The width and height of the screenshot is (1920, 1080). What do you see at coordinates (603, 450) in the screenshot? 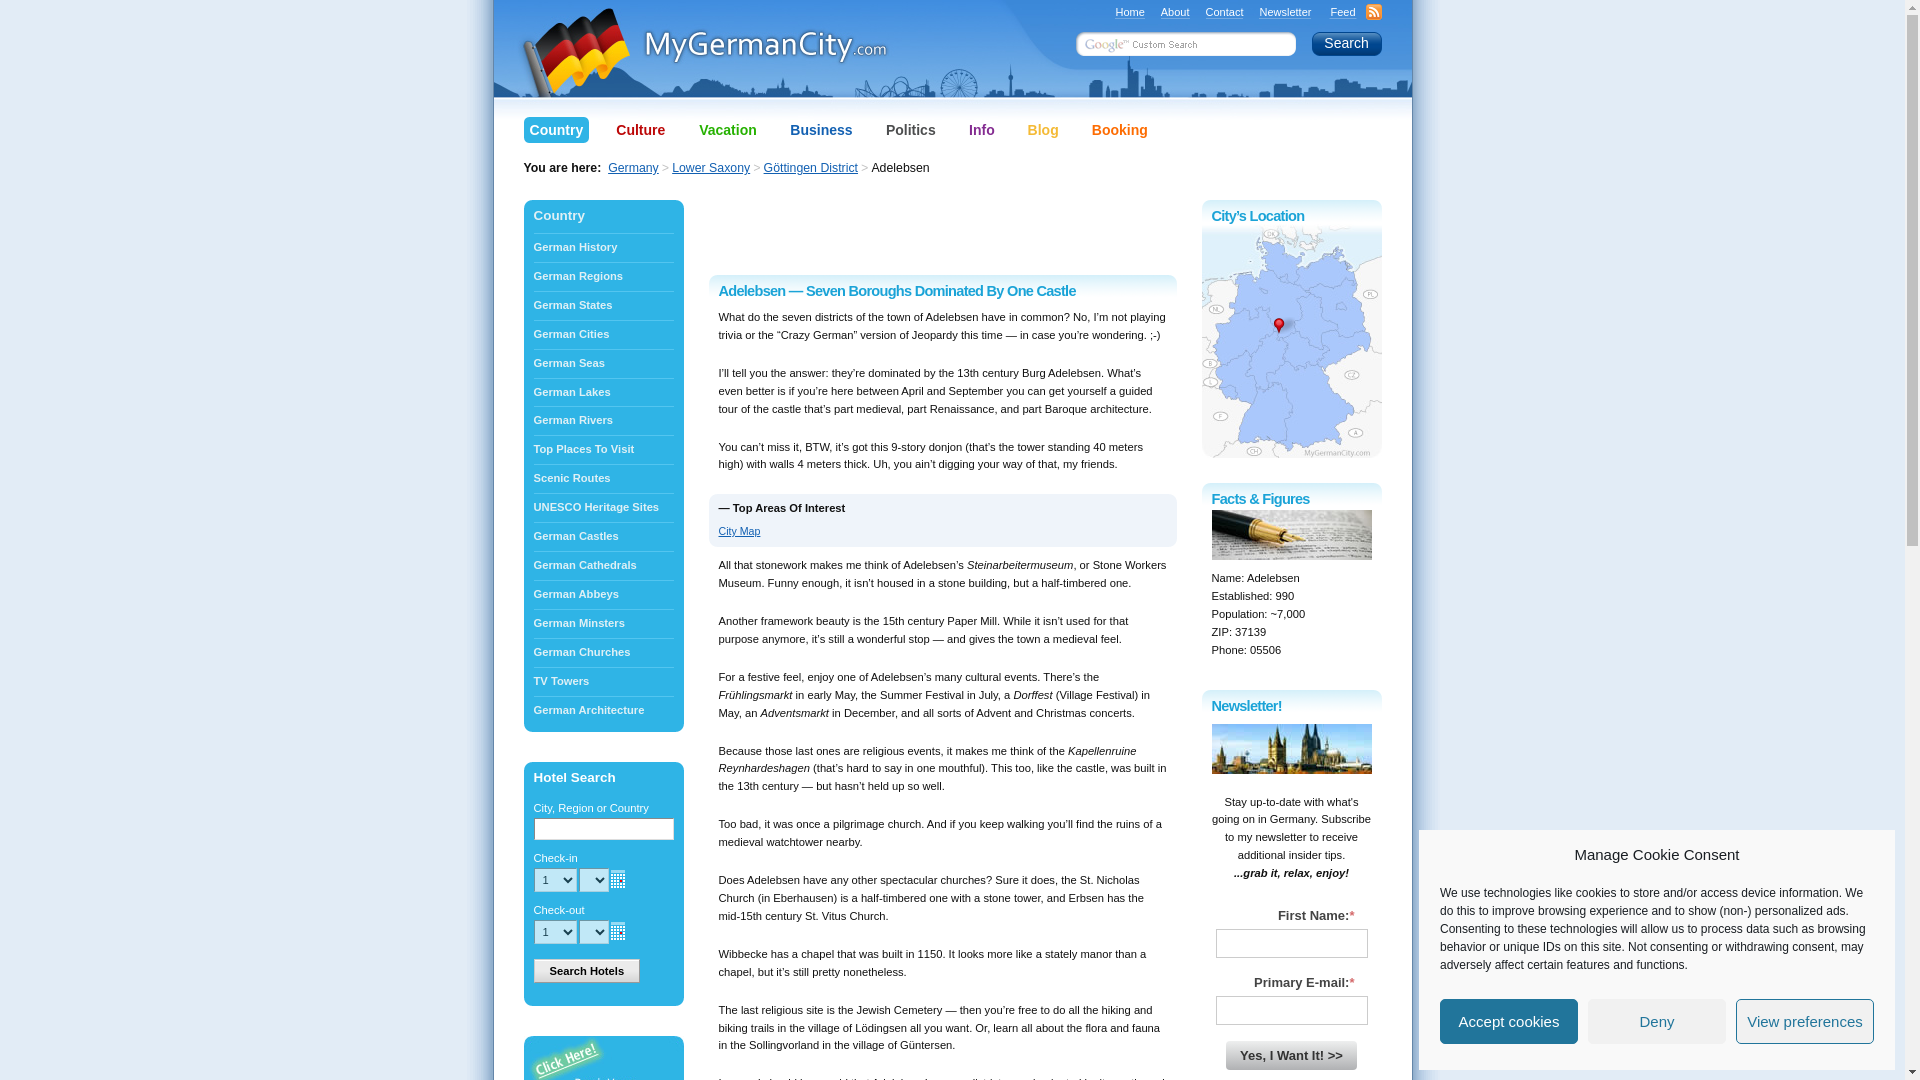
I see `Top Places To Visit` at bounding box center [603, 450].